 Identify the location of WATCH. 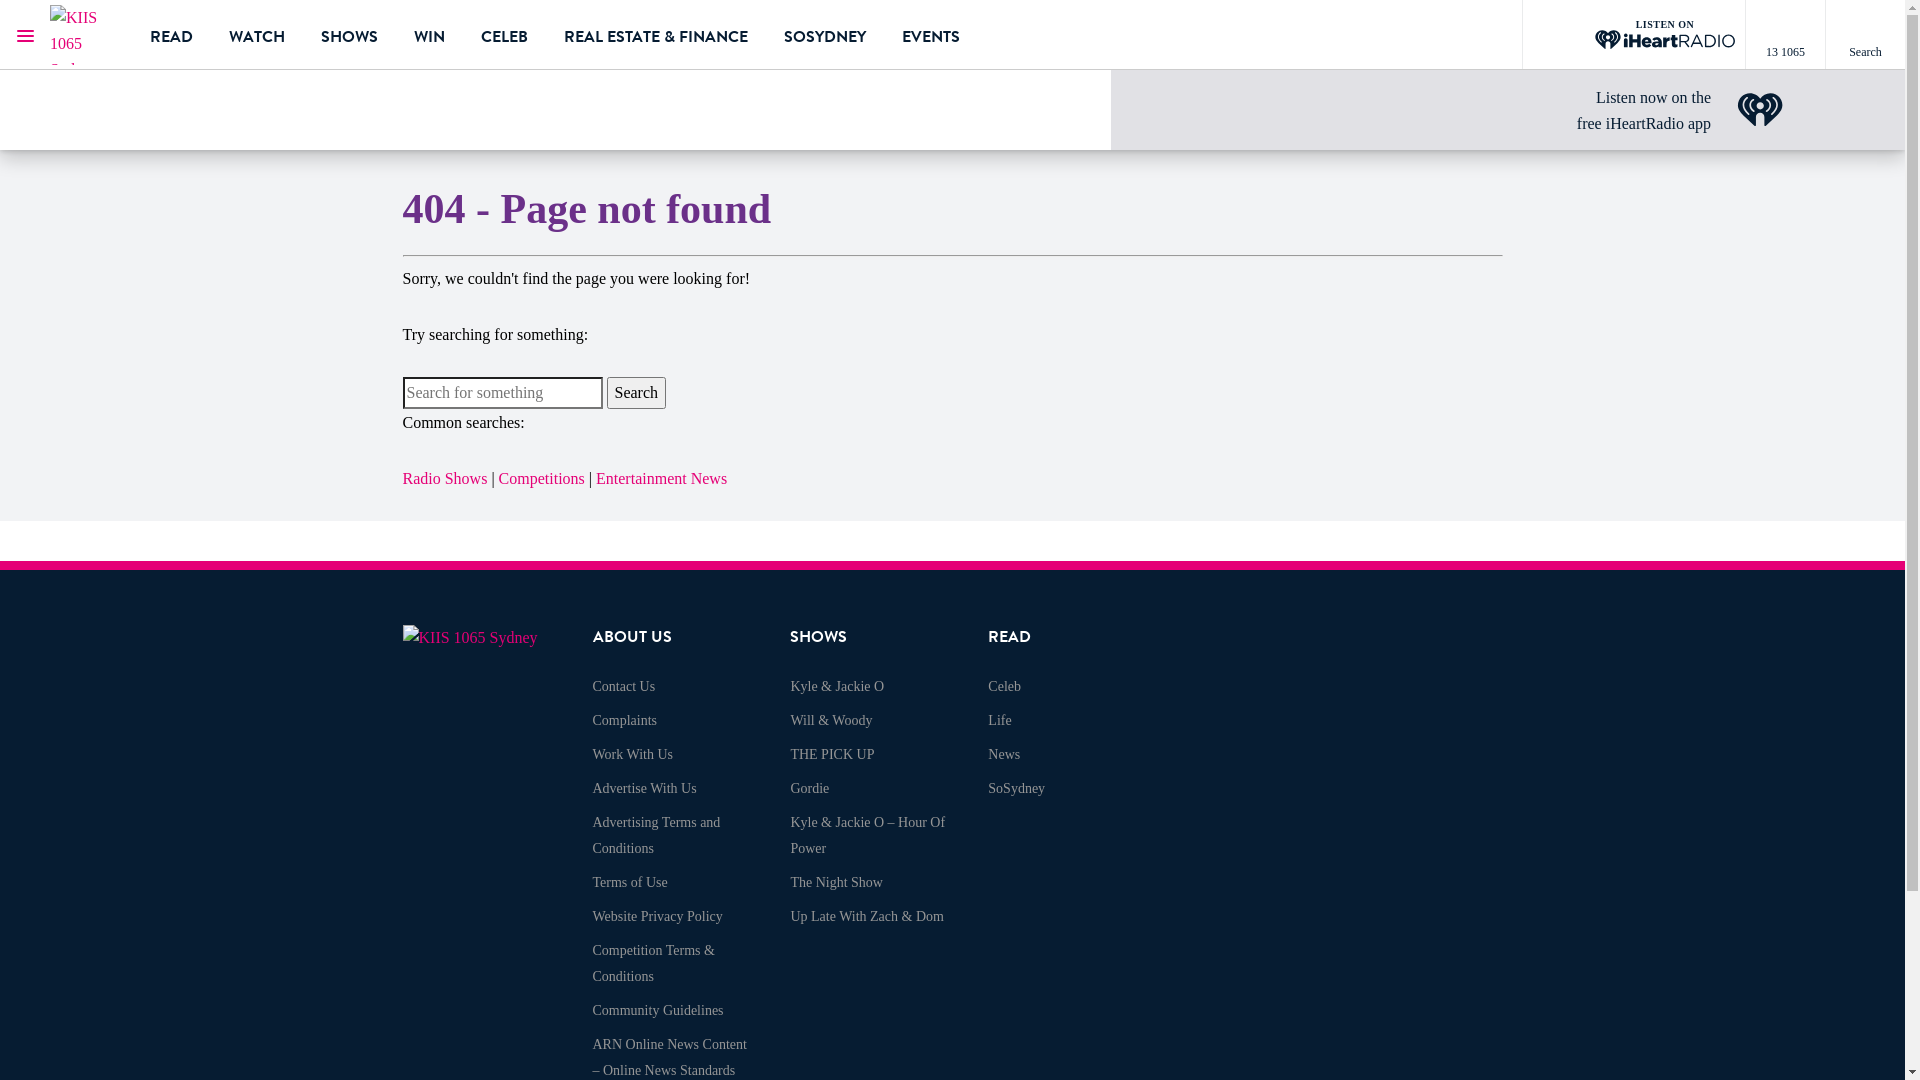
(257, 35).